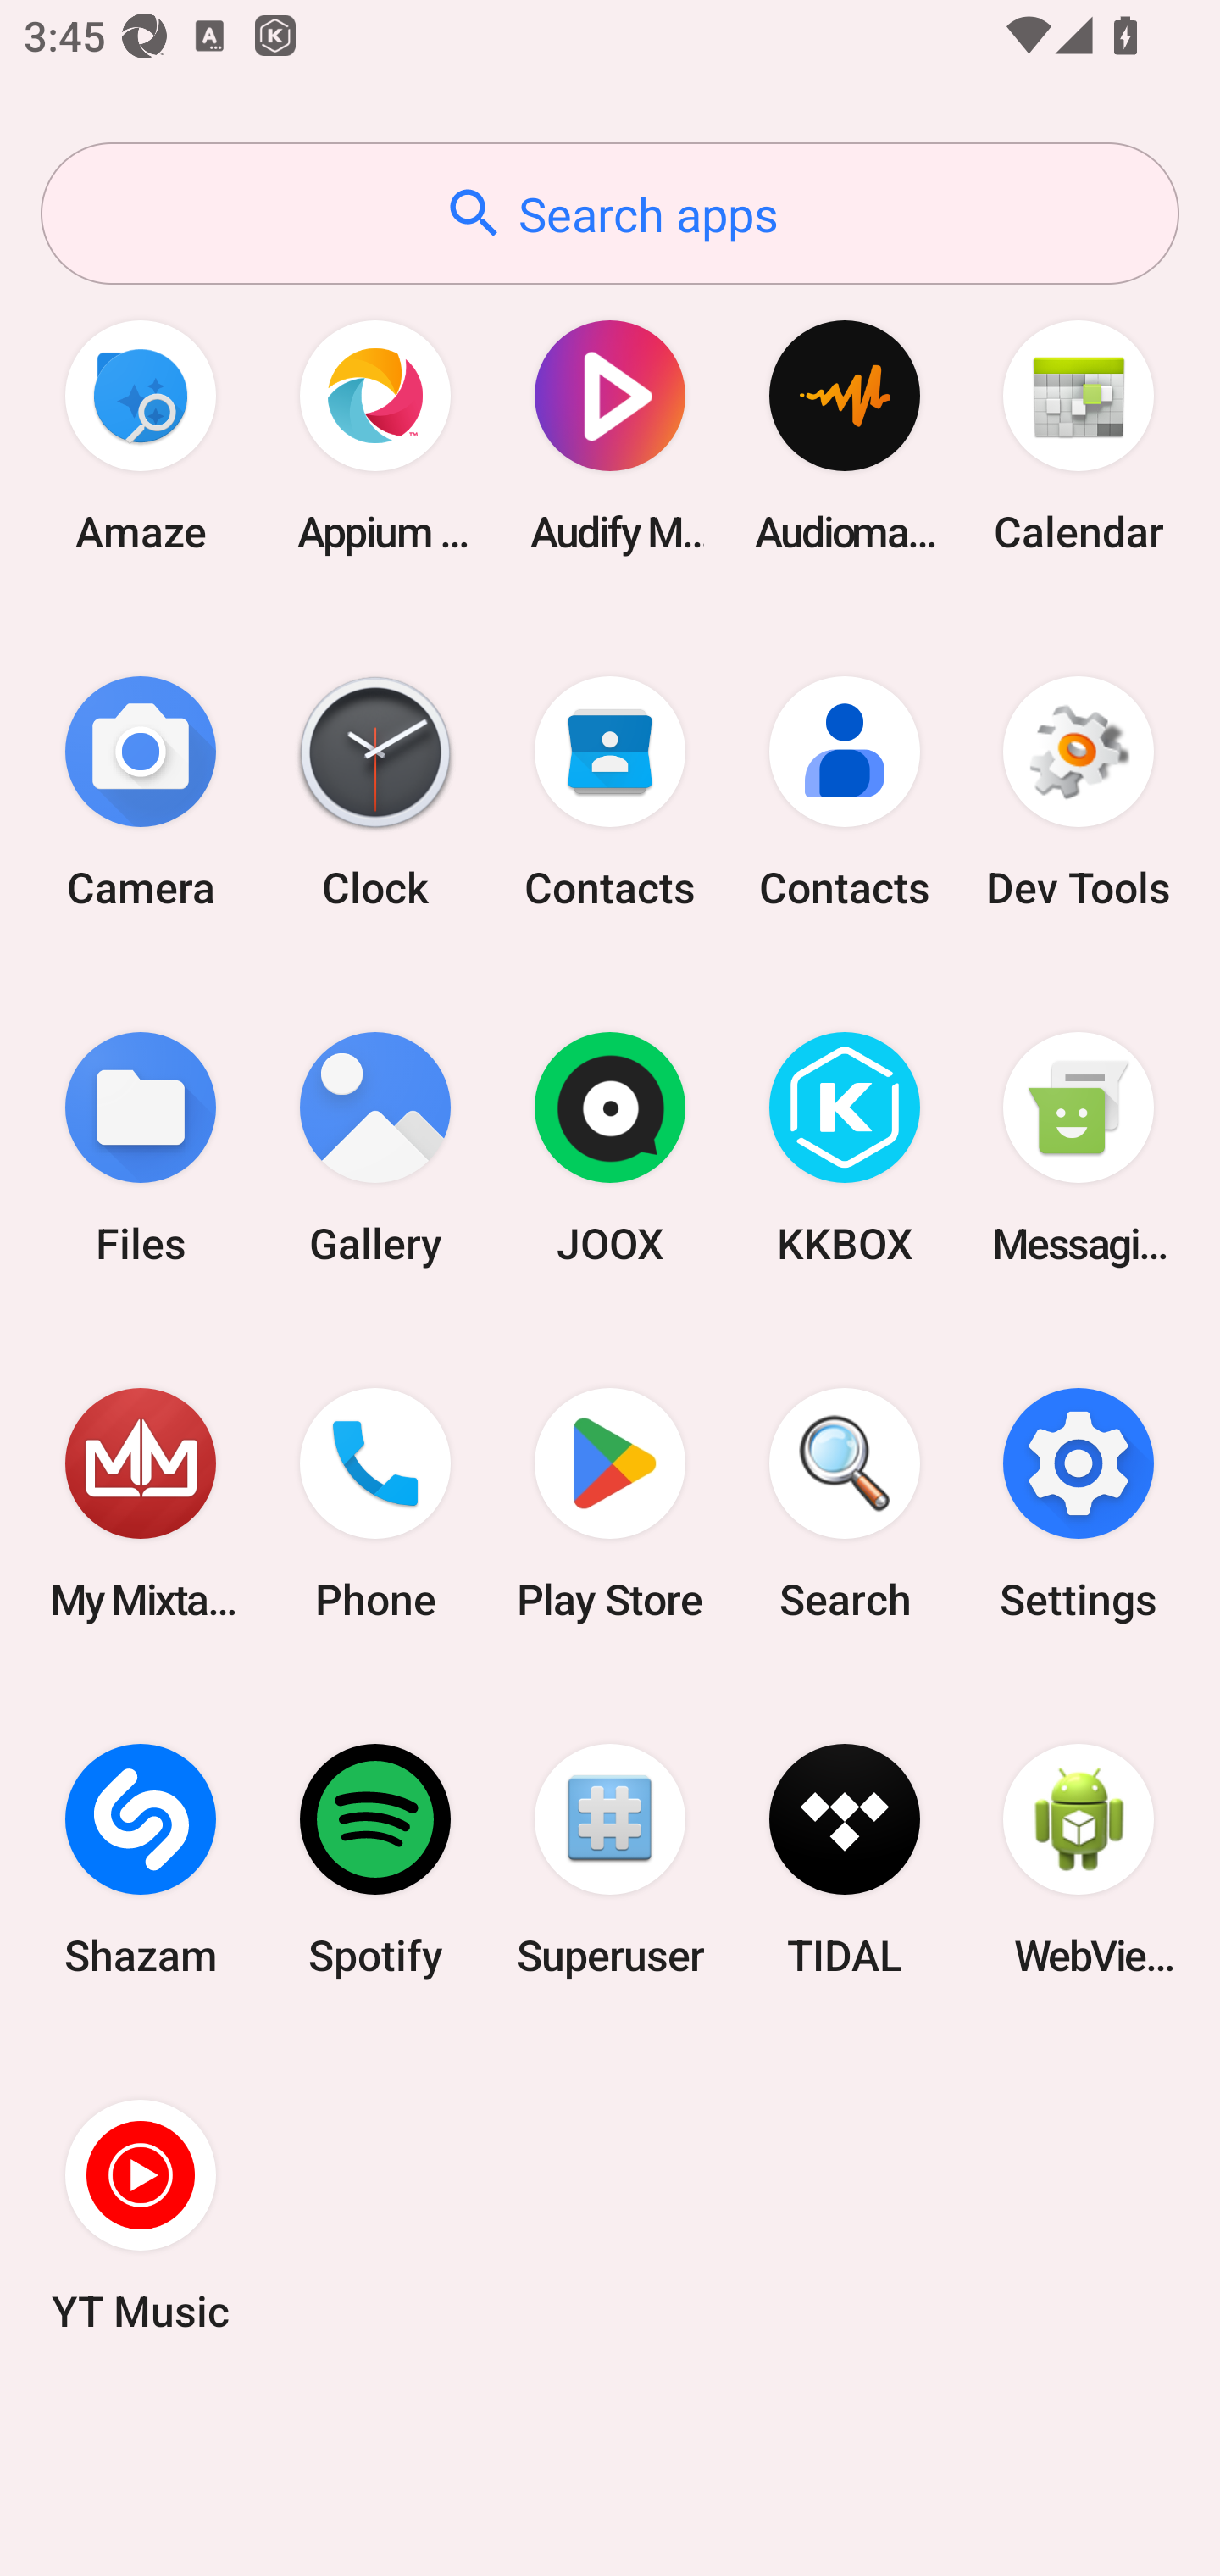  Describe the element at coordinates (610, 436) in the screenshot. I see `Audify Music Player` at that location.